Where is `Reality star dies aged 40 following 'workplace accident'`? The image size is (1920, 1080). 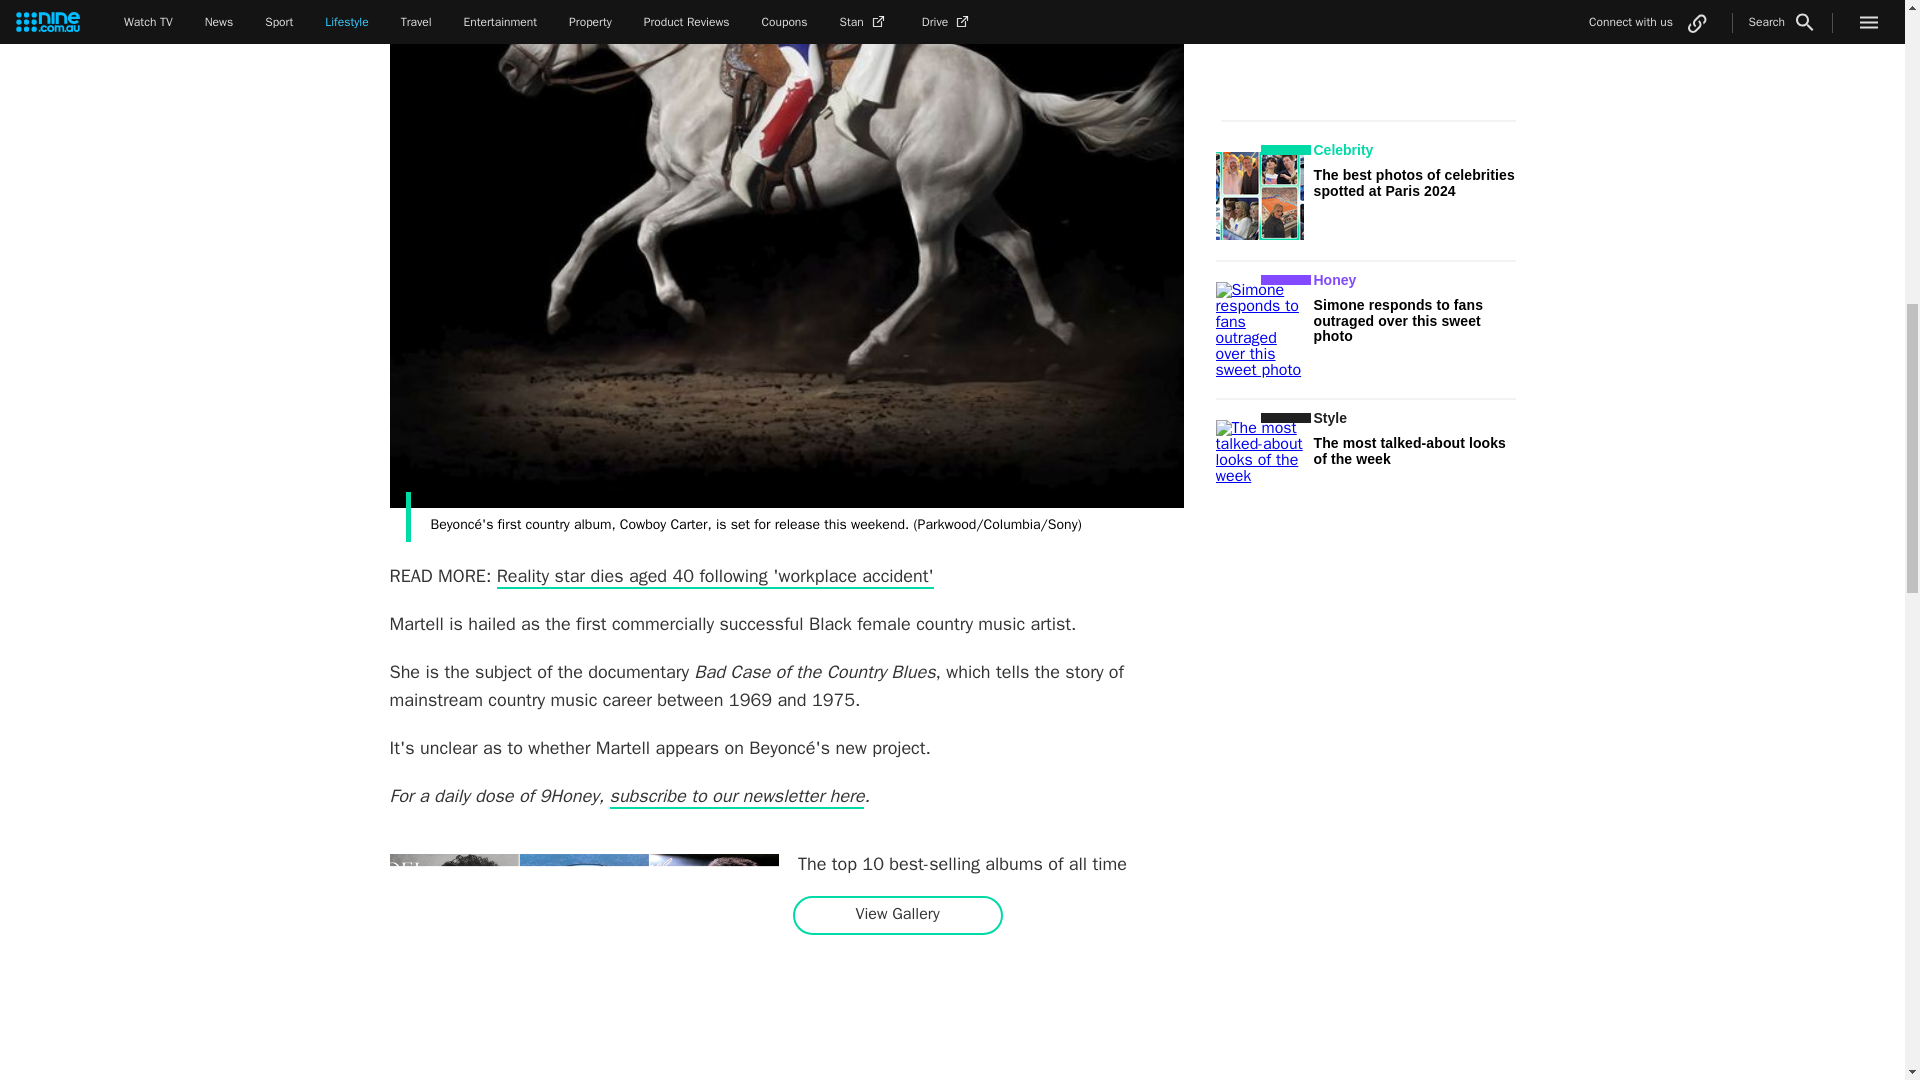
Reality star dies aged 40 following 'workplace accident' is located at coordinates (715, 576).